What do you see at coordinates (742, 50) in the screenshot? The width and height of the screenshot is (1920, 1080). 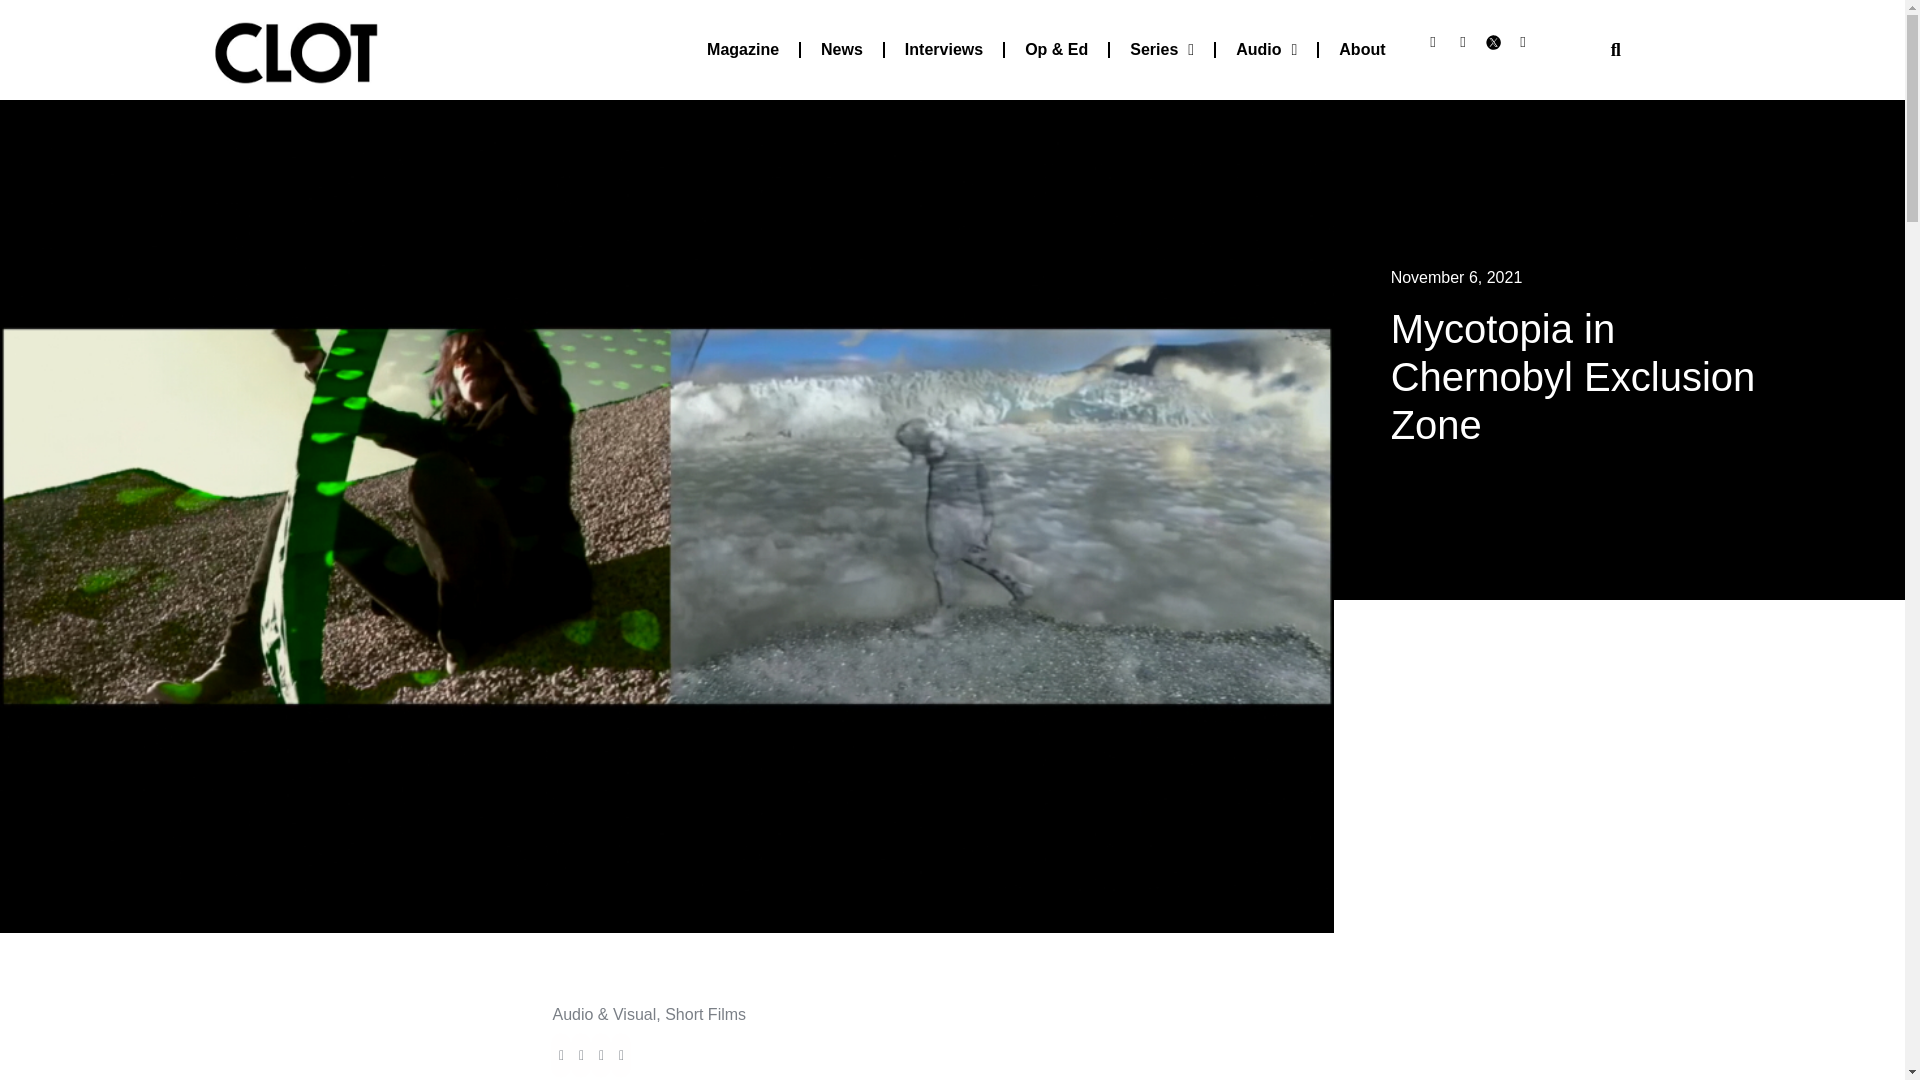 I see `Magazine` at bounding box center [742, 50].